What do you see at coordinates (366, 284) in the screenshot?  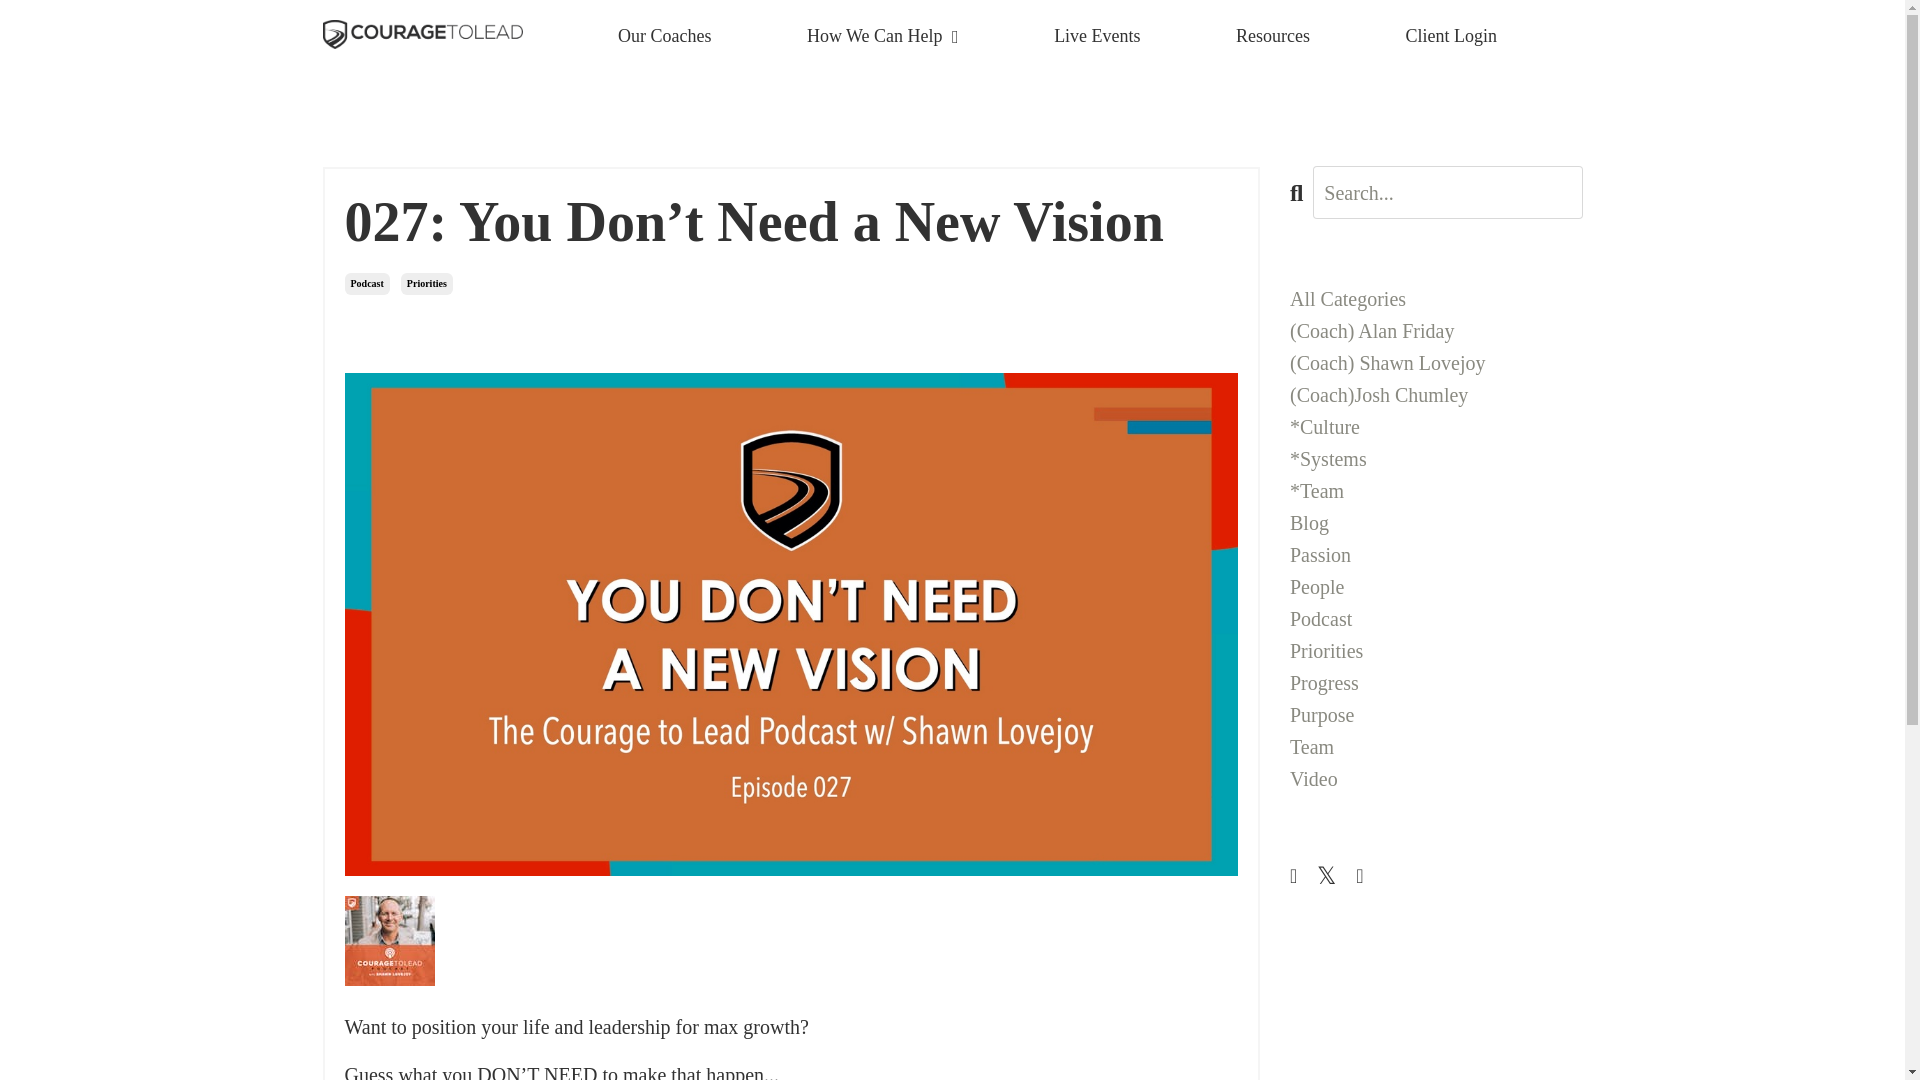 I see `Podcast` at bounding box center [366, 284].